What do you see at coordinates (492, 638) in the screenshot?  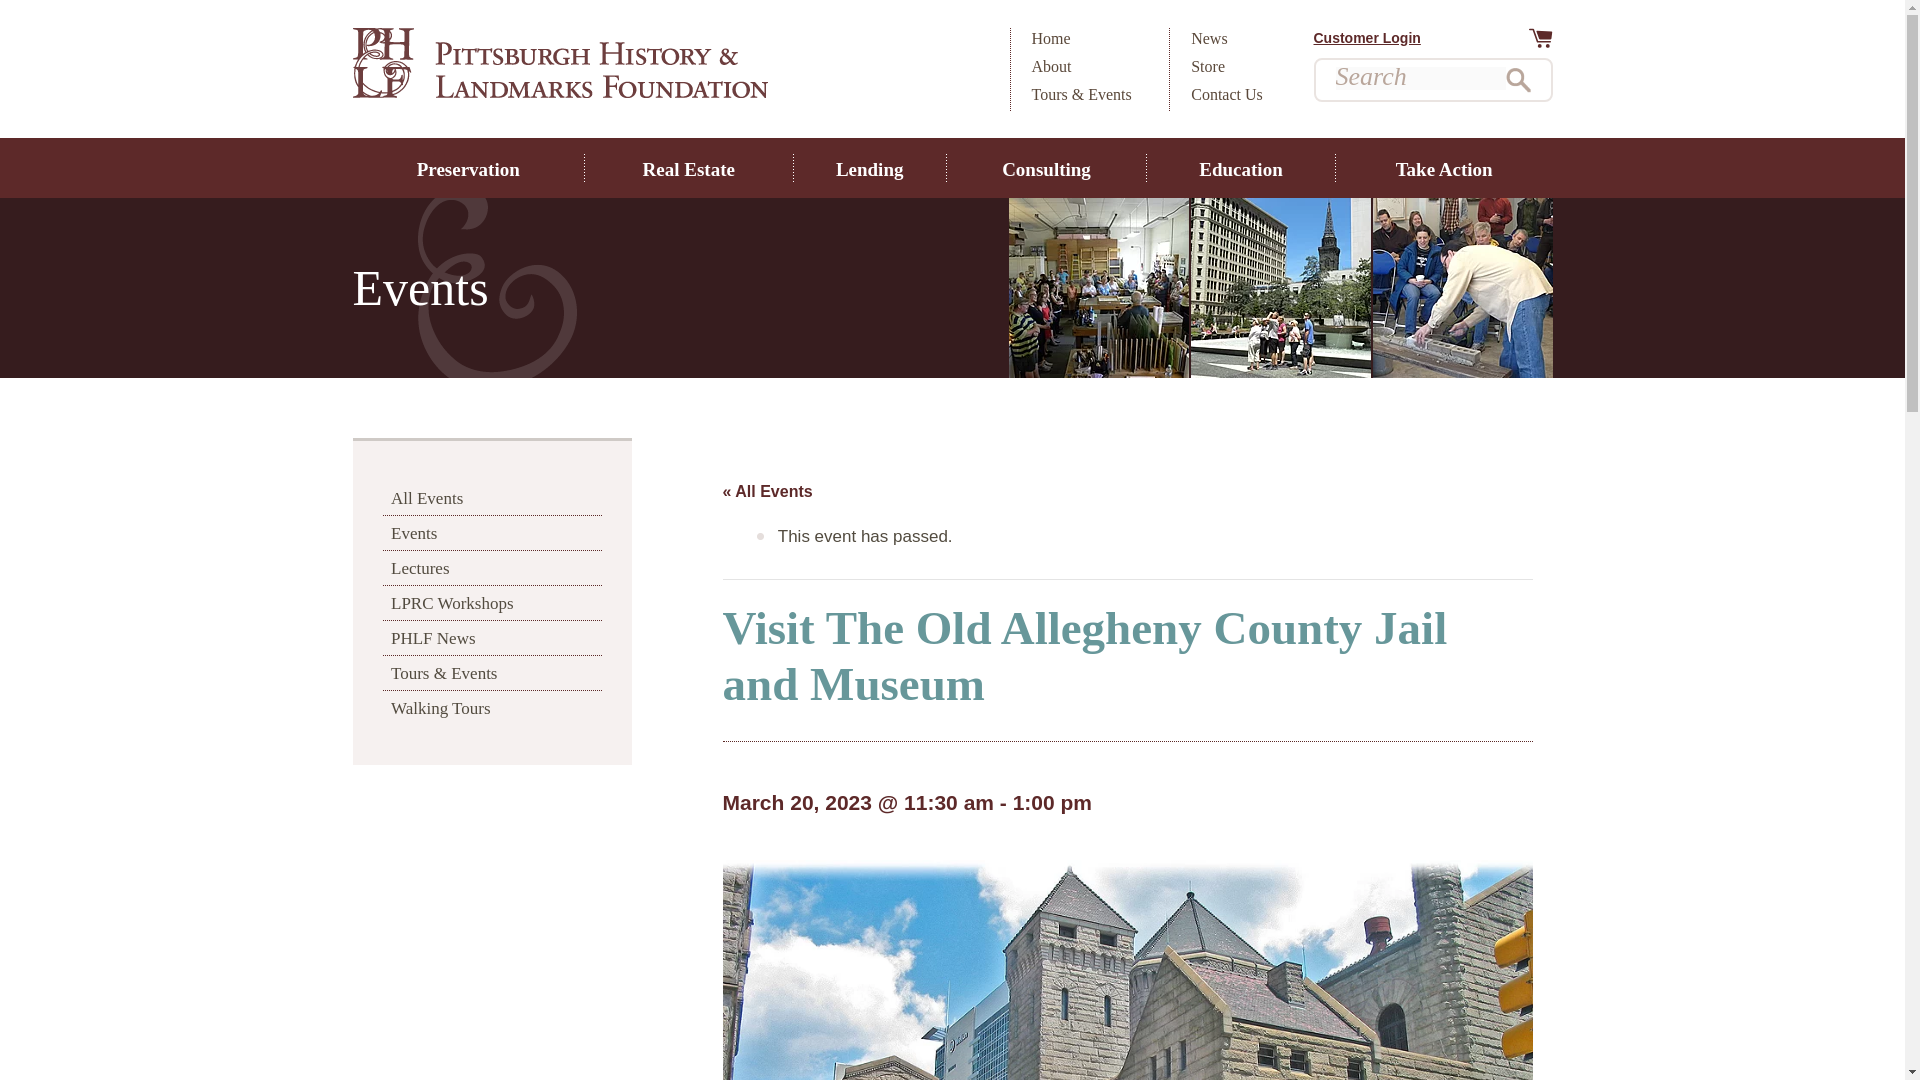 I see `View all posts in PHLF News` at bounding box center [492, 638].